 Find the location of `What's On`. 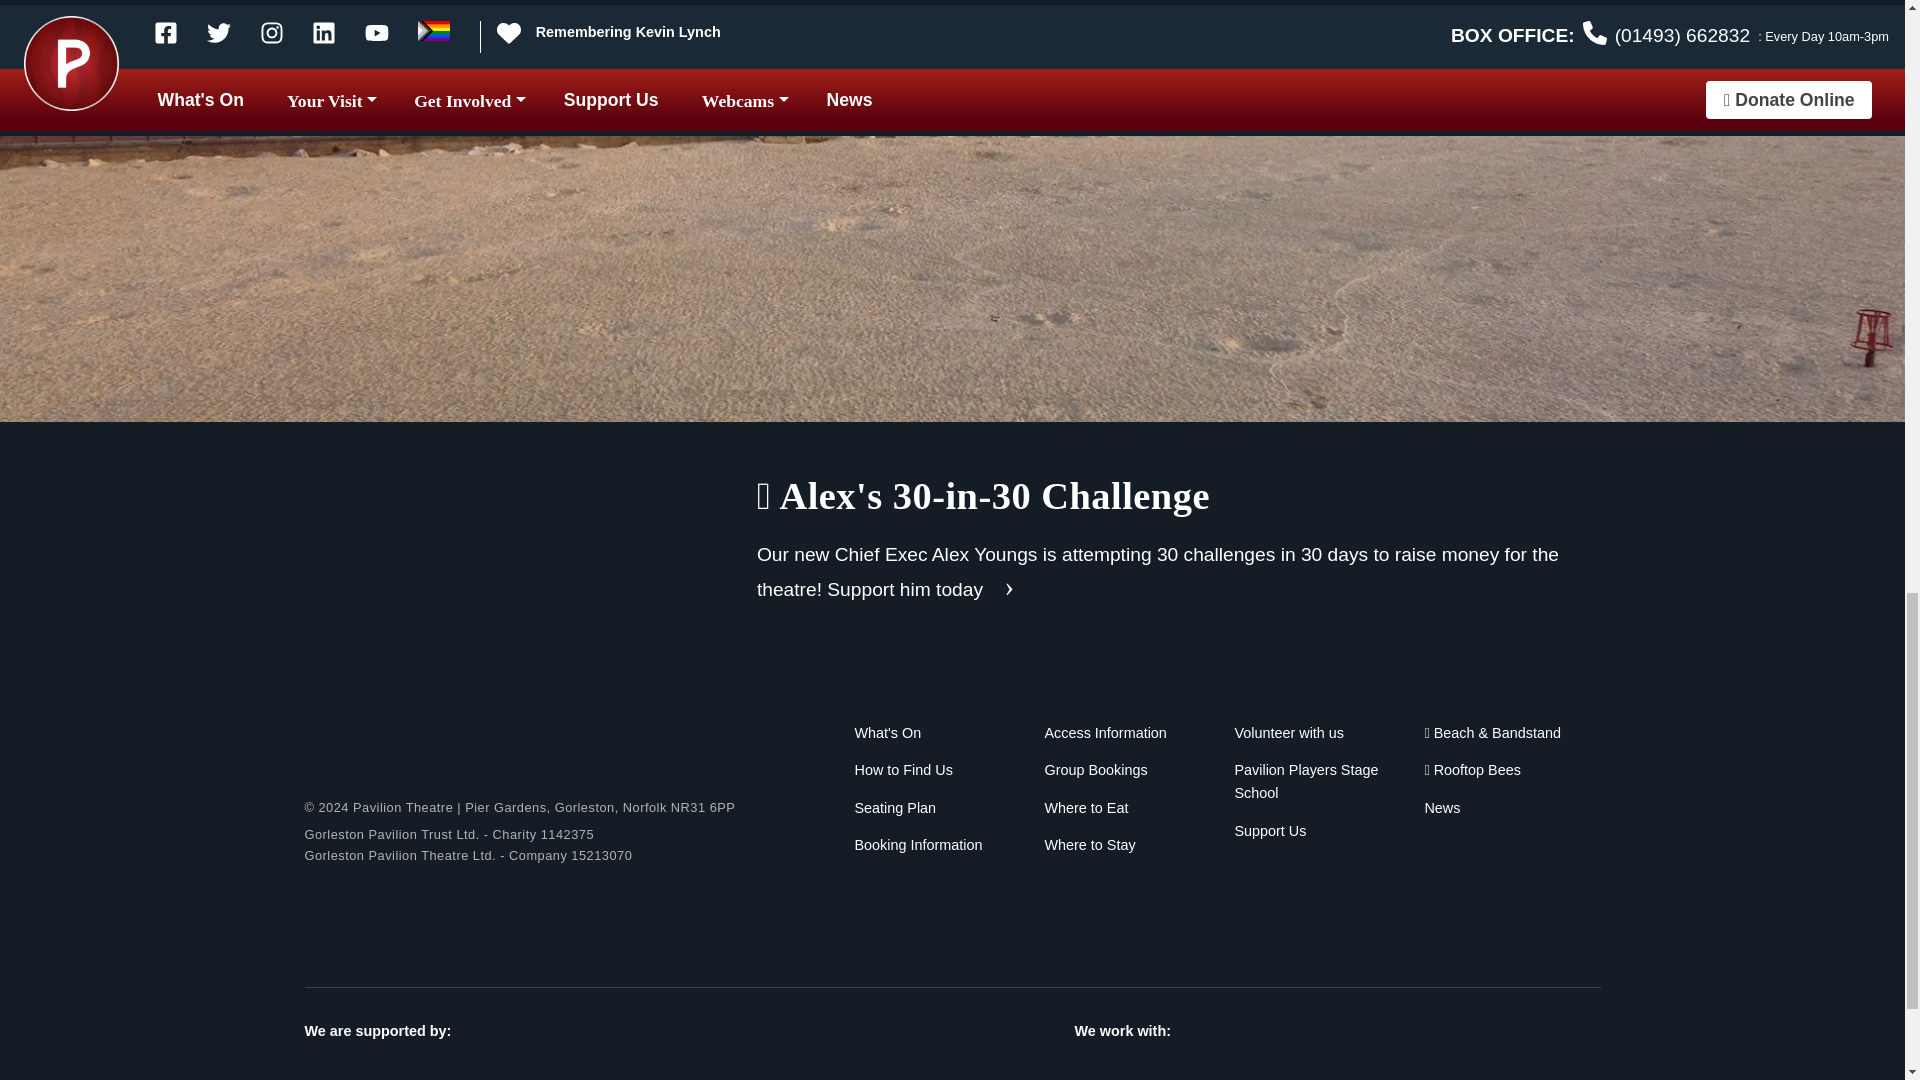

What's On is located at coordinates (888, 732).